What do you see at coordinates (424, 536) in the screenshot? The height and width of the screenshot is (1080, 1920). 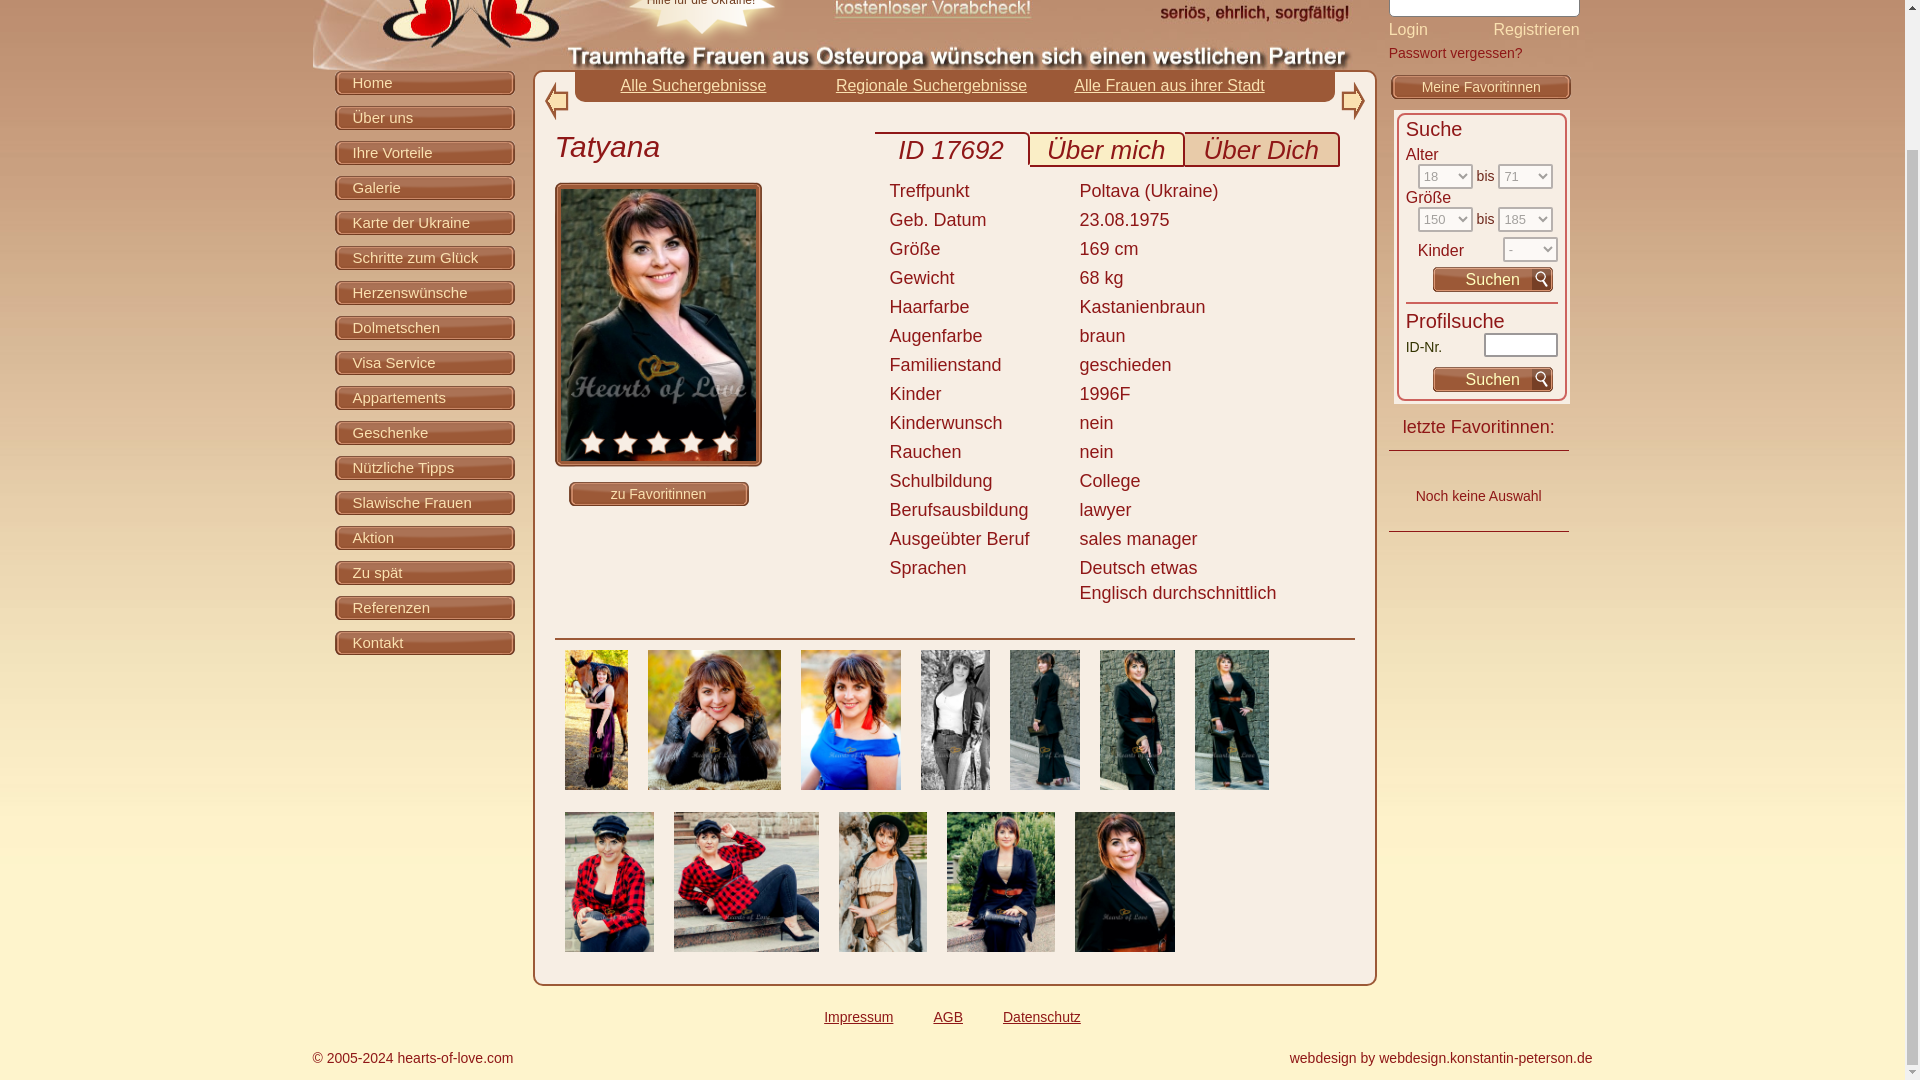 I see `Aktion` at bounding box center [424, 536].